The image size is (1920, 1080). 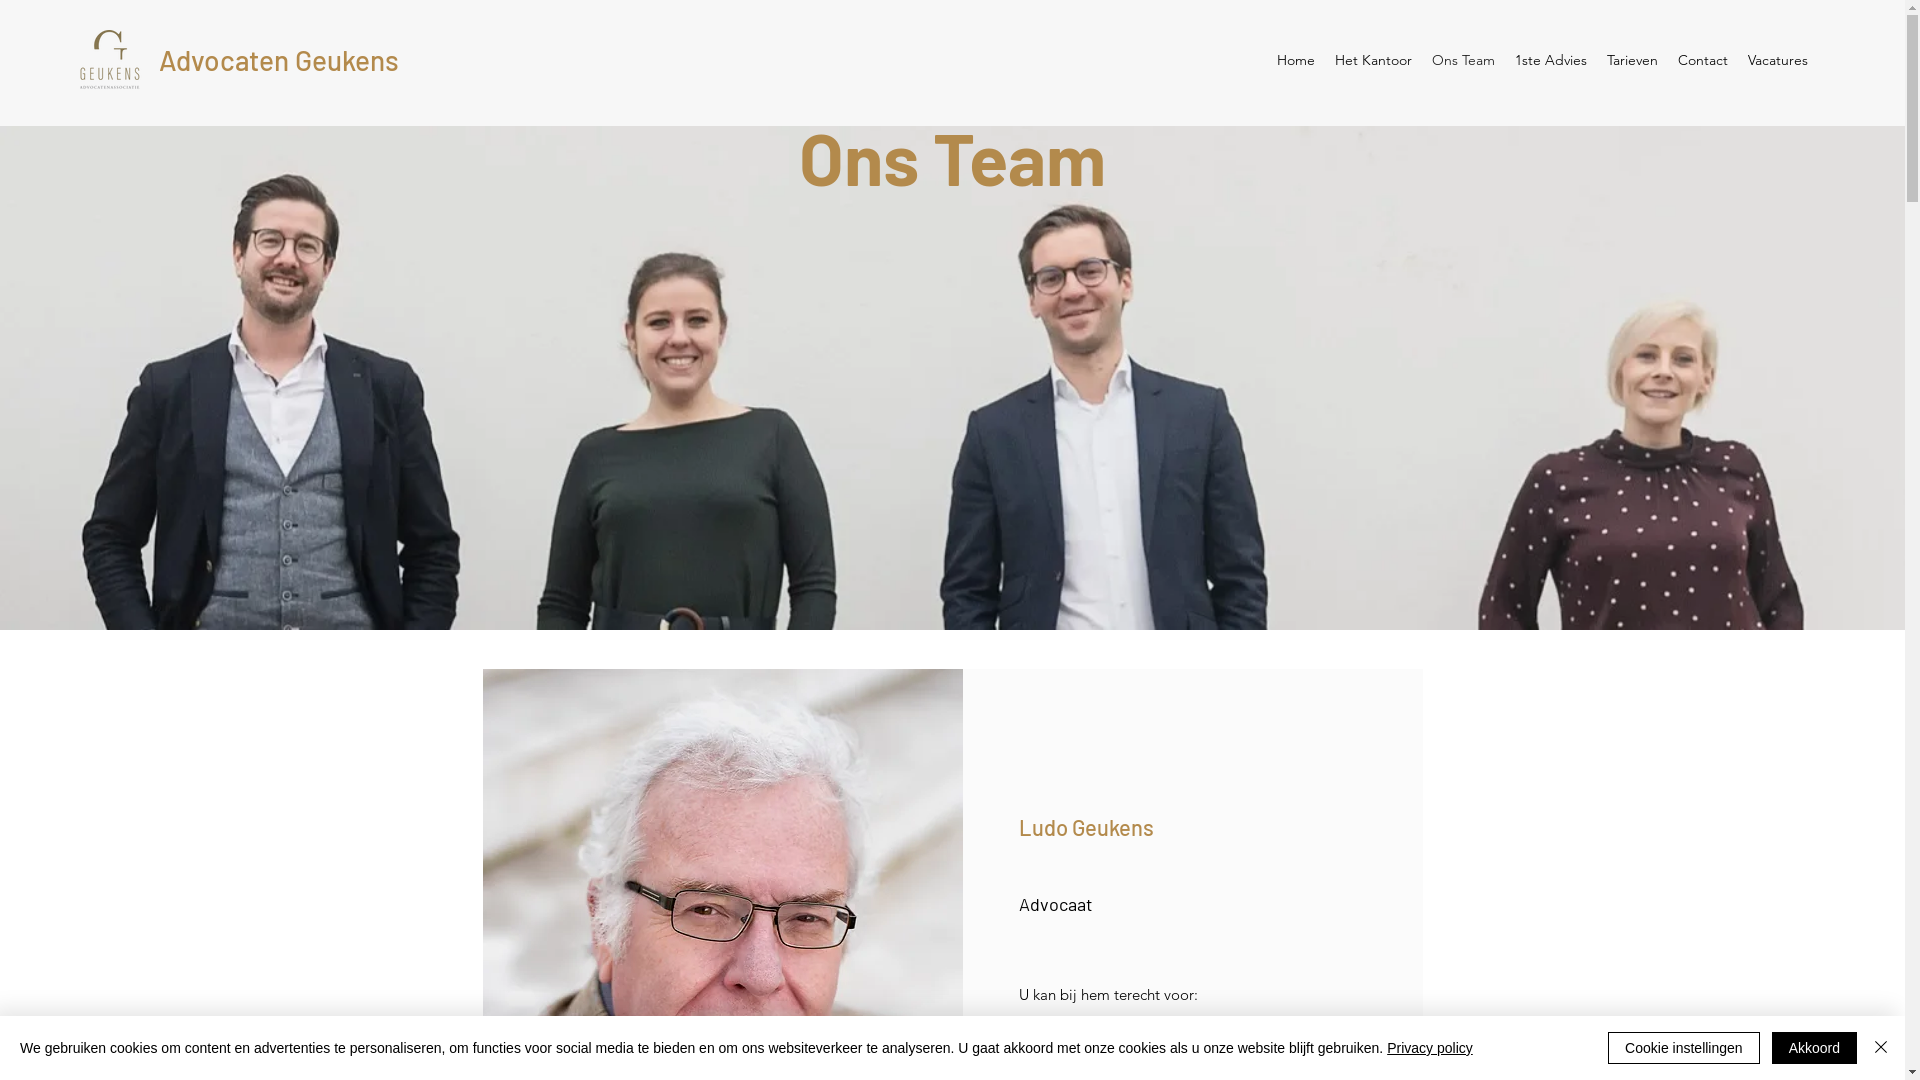 I want to click on 1ste Advies, so click(x=1551, y=60).